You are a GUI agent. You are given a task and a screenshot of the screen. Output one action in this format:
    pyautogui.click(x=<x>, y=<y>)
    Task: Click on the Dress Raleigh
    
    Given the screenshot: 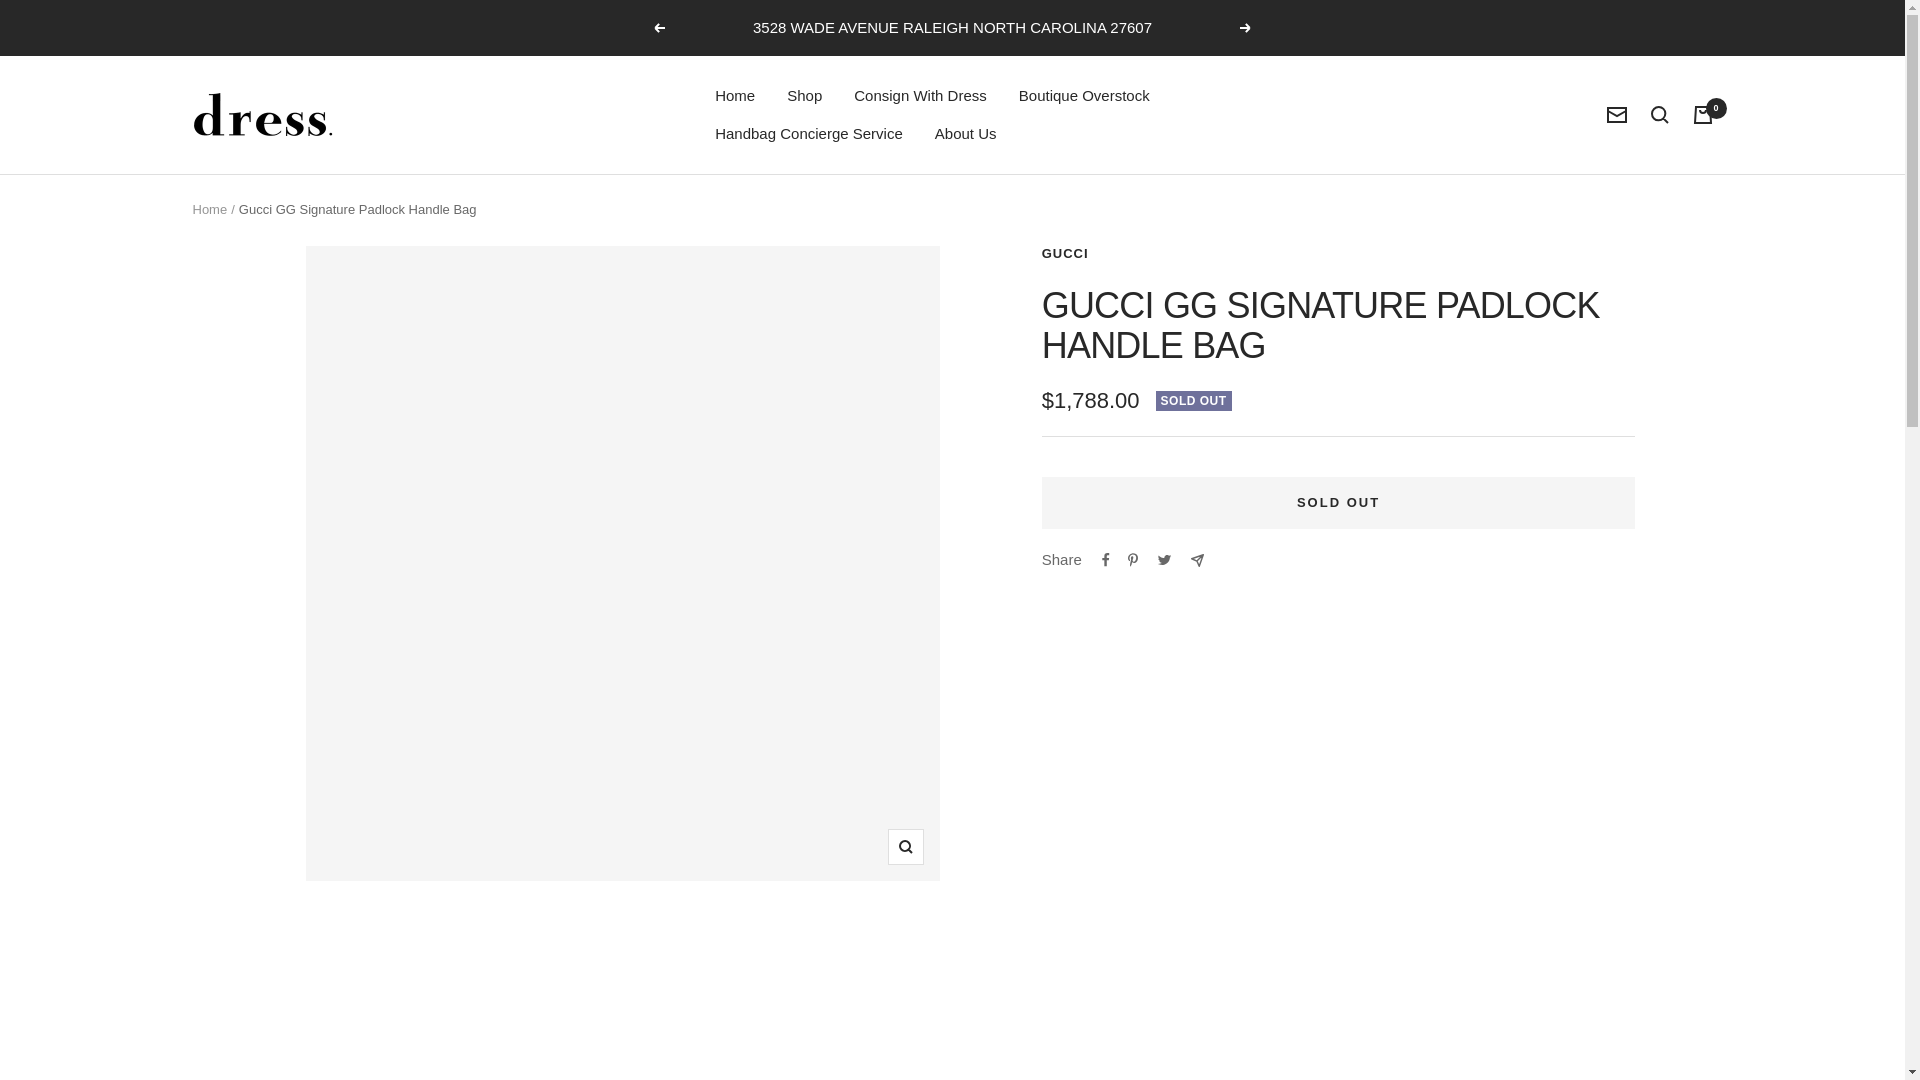 What is the action you would take?
    pyautogui.click(x=262, y=114)
    